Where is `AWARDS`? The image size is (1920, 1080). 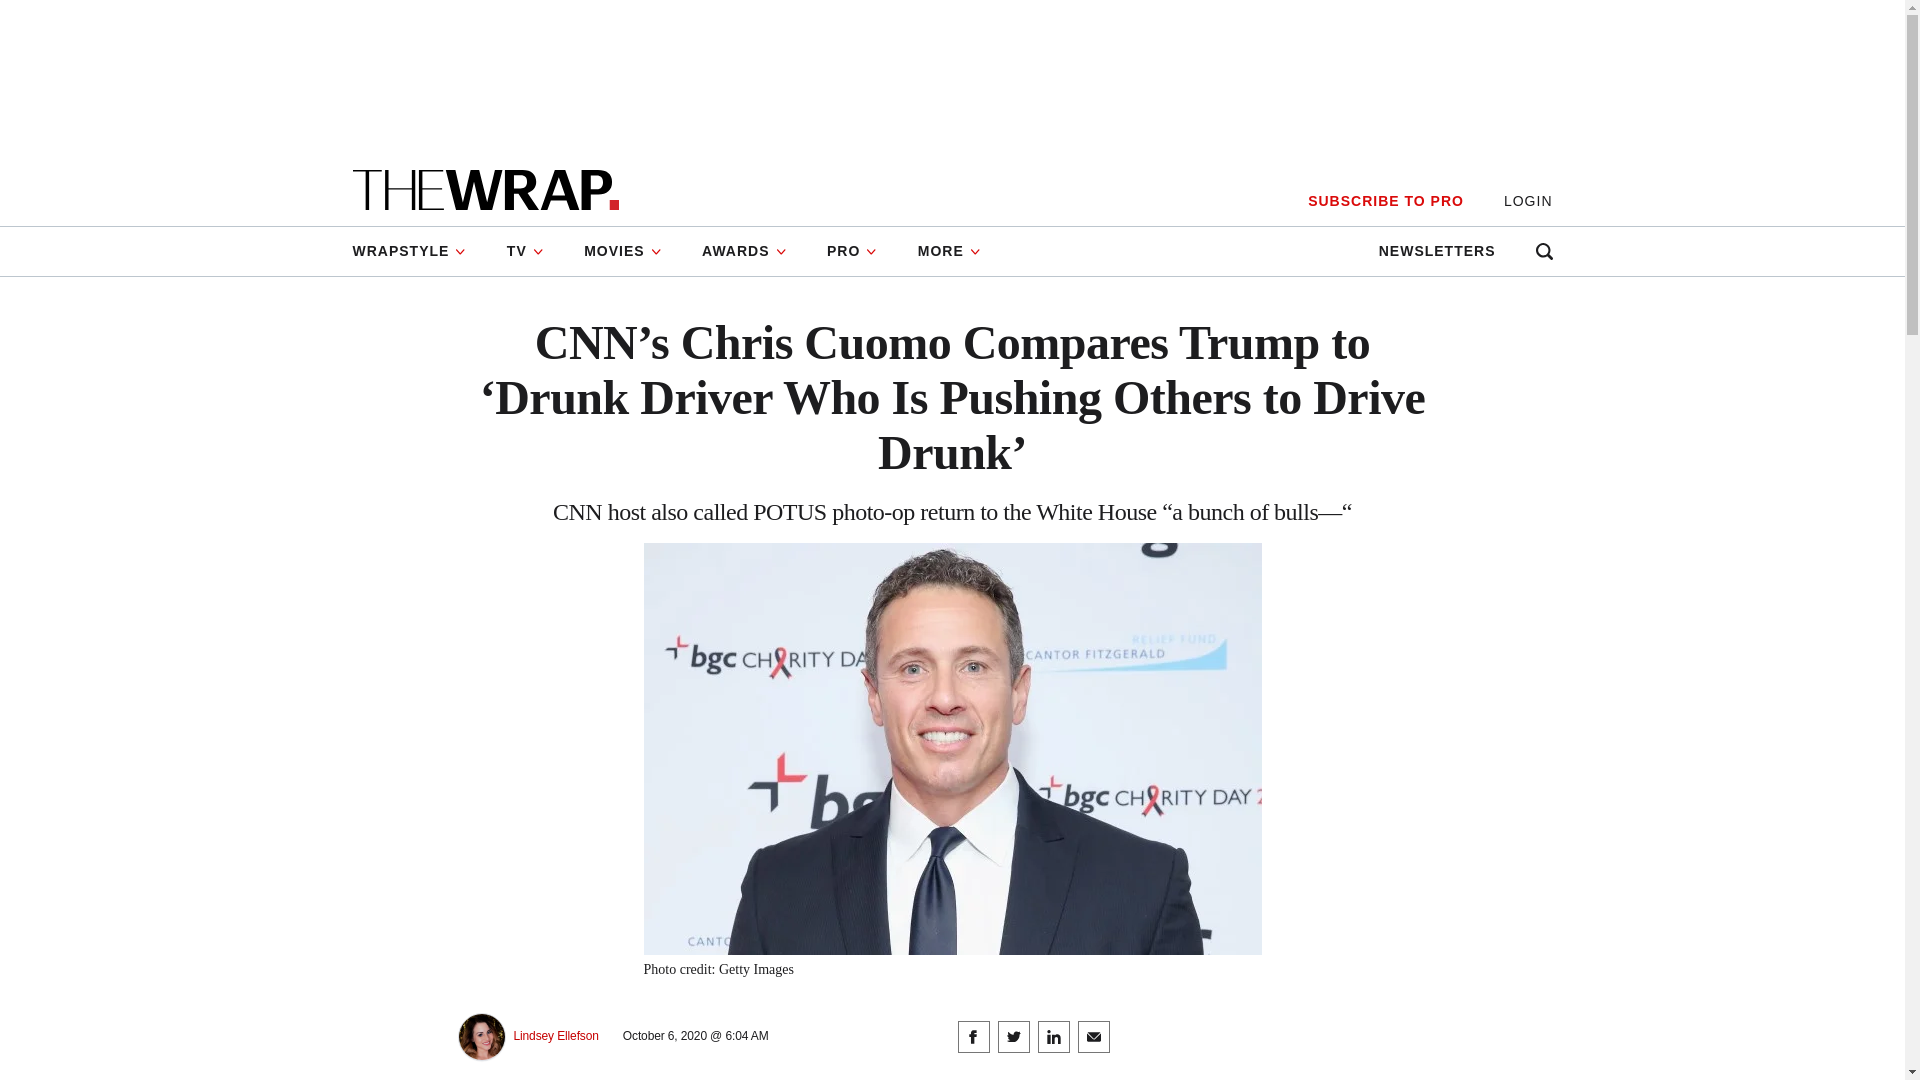 AWARDS is located at coordinates (744, 251).